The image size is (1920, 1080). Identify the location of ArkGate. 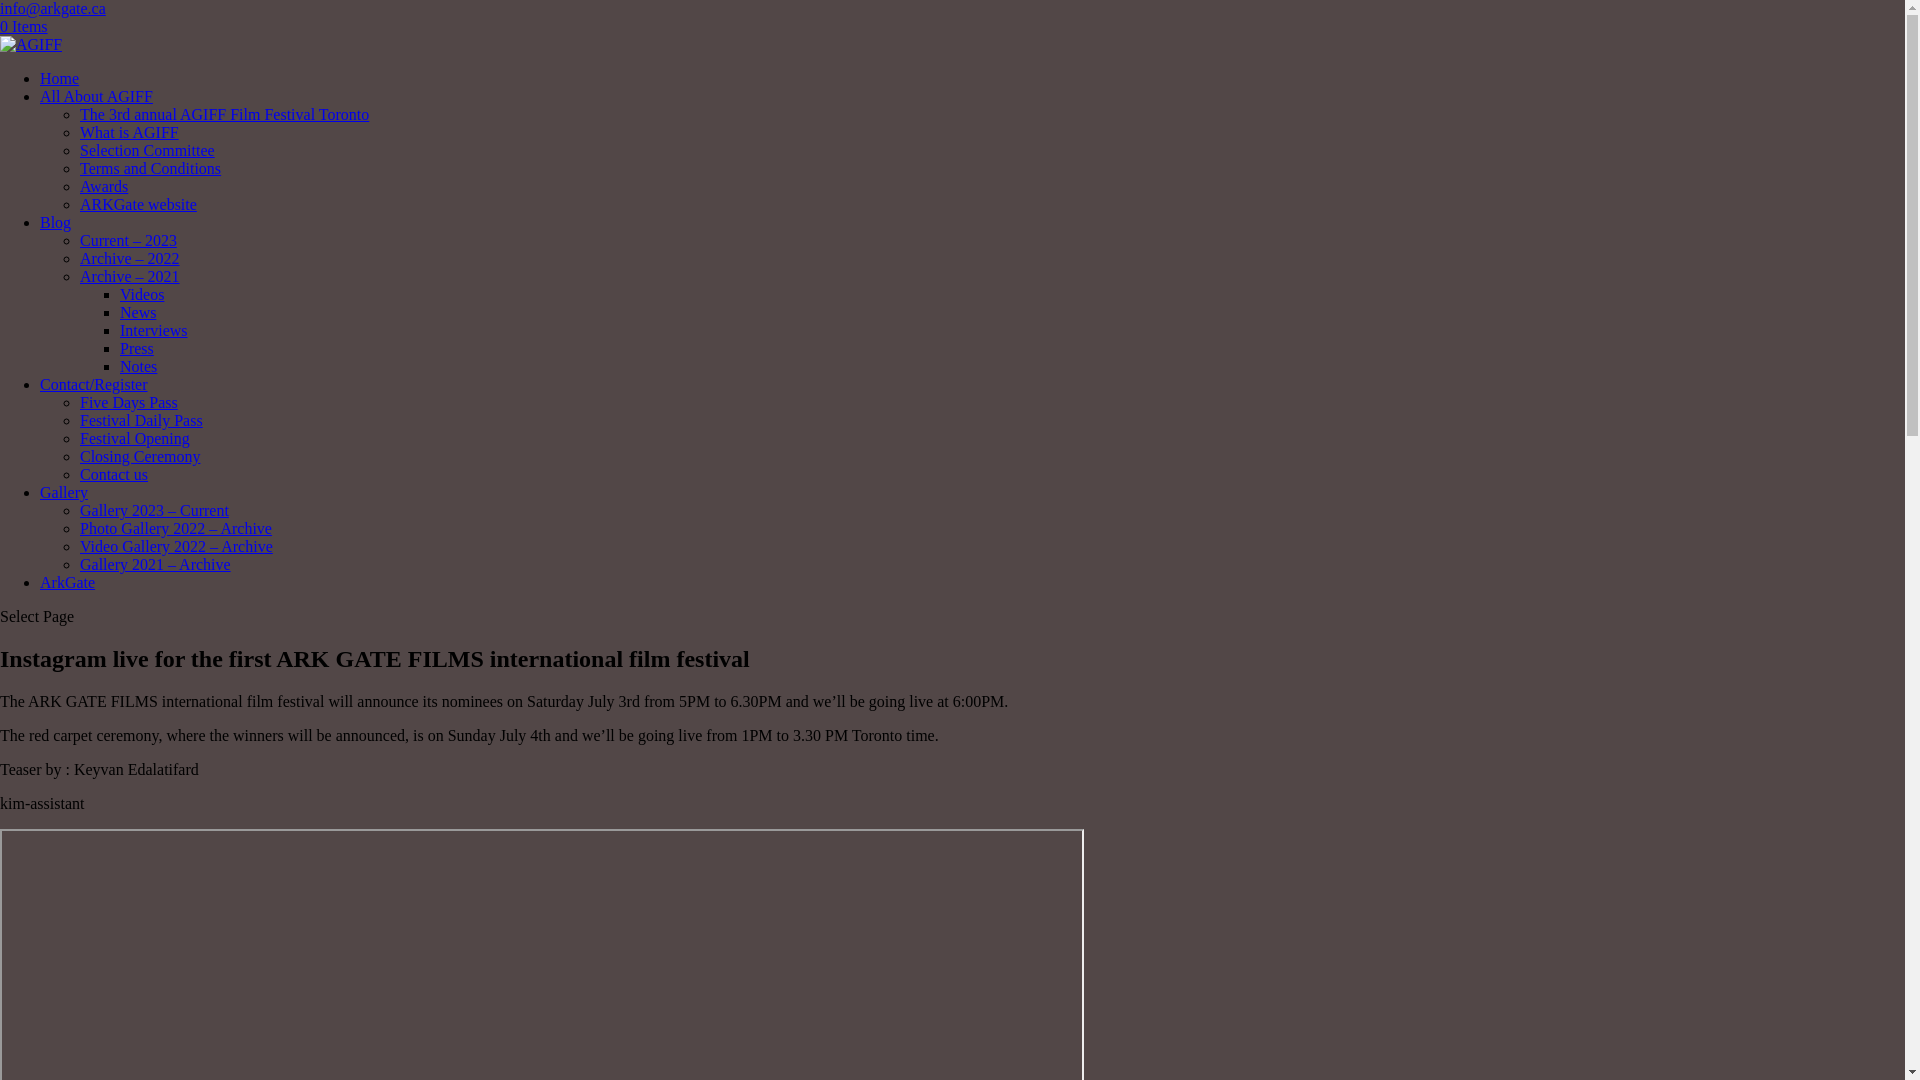
(68, 582).